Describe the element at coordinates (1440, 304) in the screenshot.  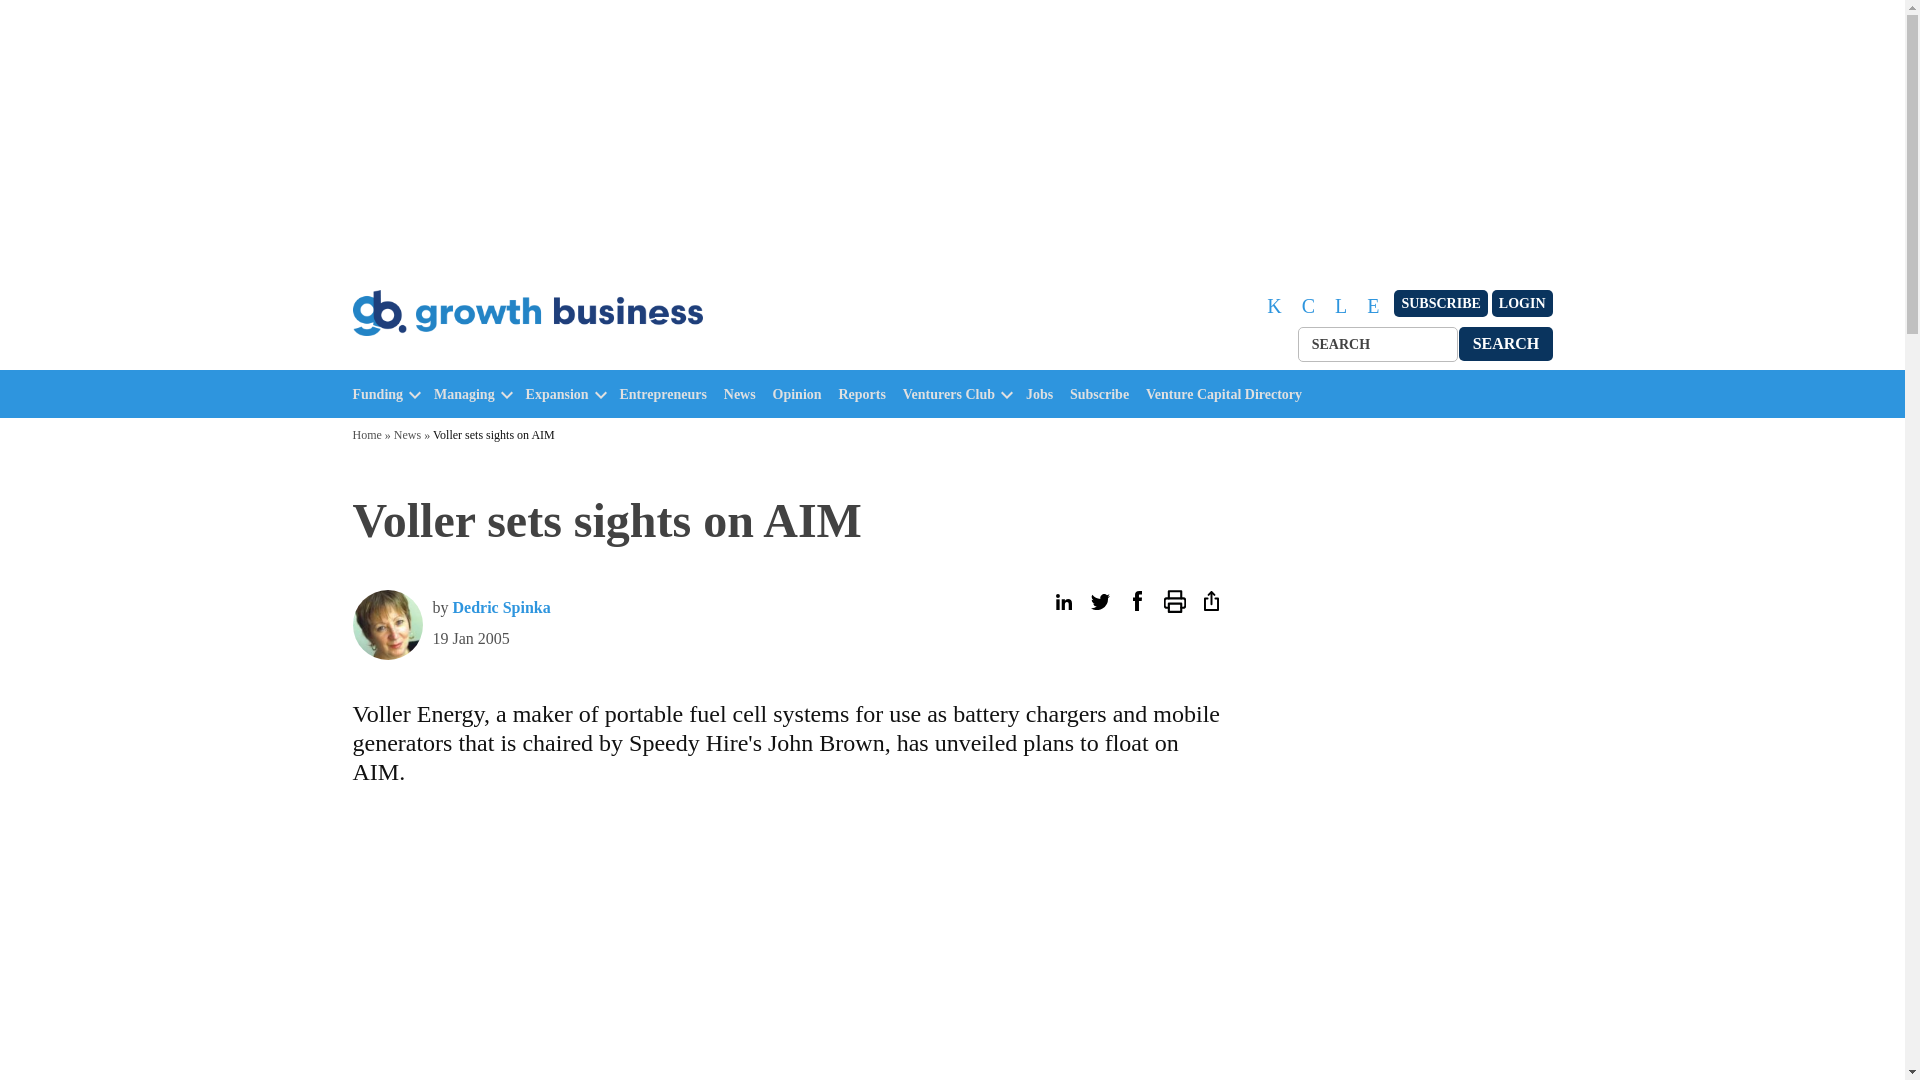
I see `SUBSCRIBE` at that location.